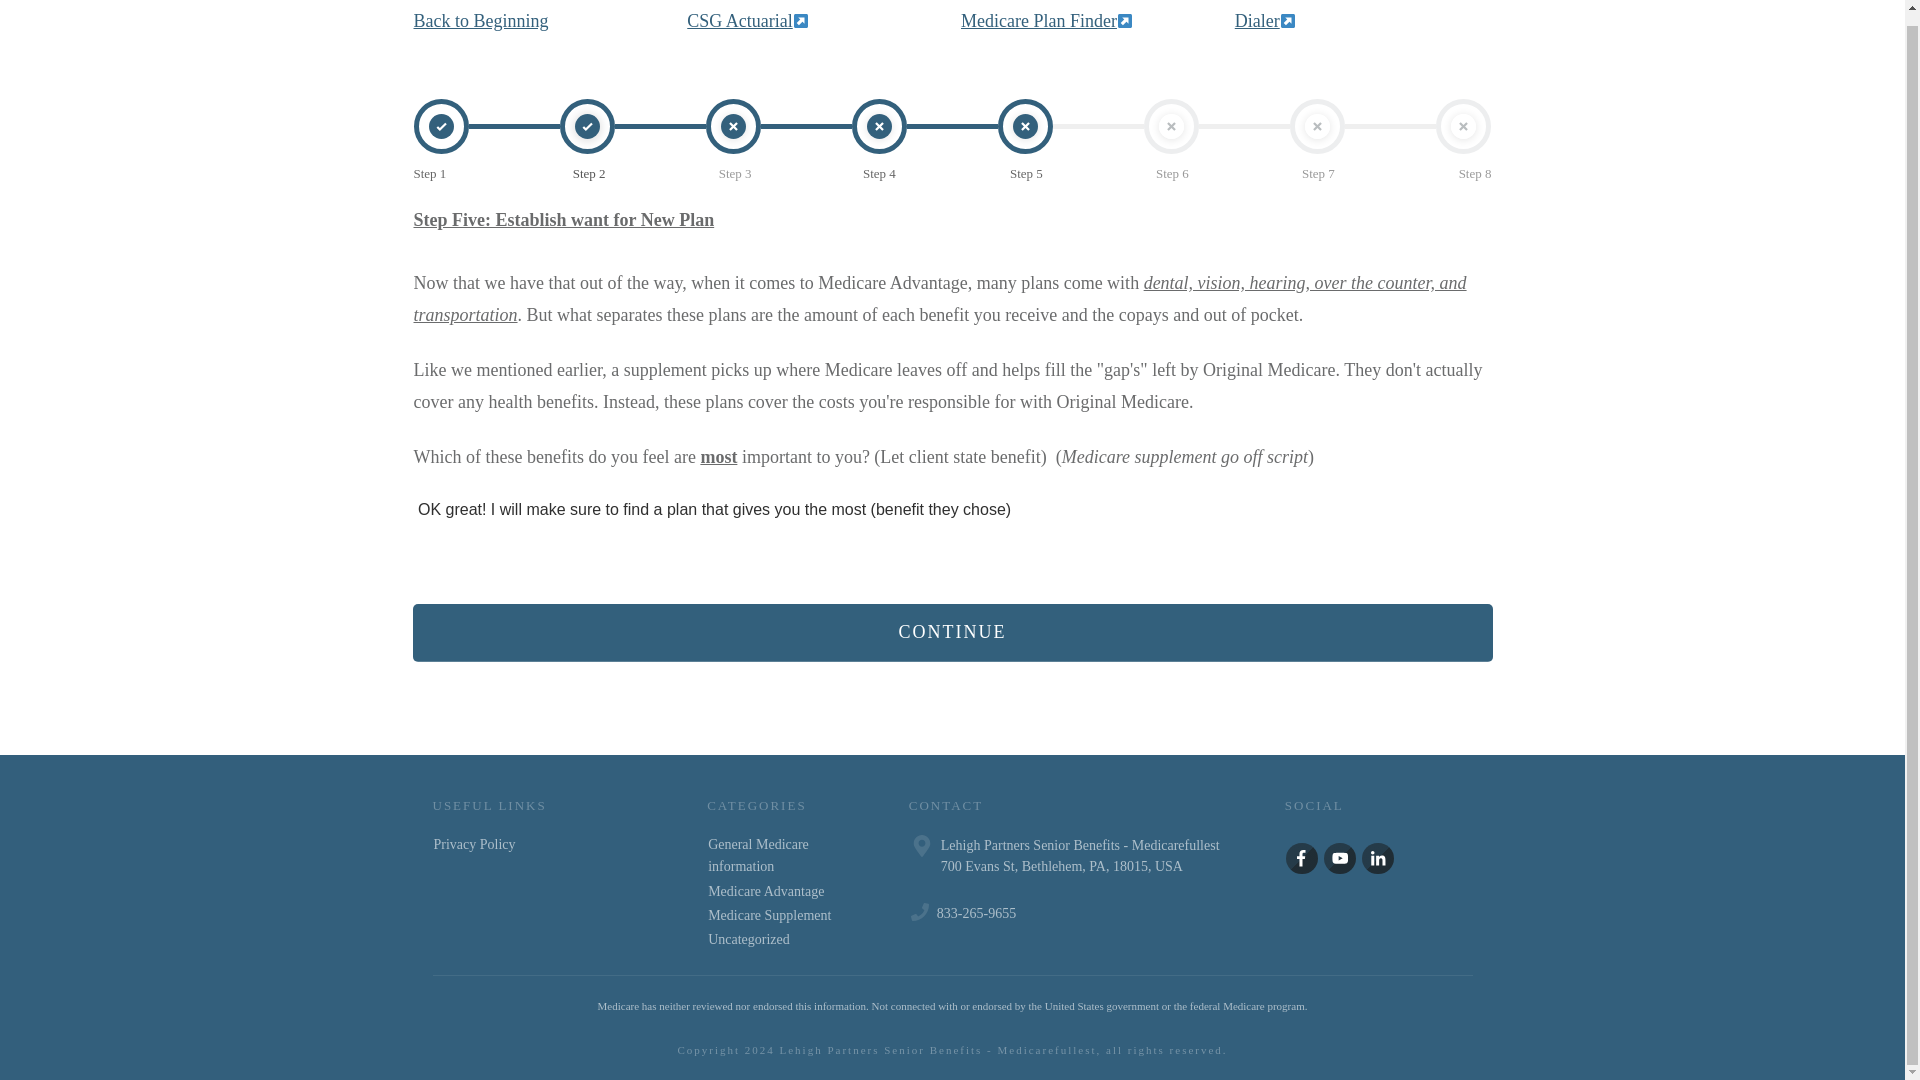 This screenshot has width=1920, height=1080. What do you see at coordinates (766, 892) in the screenshot?
I see `Medicare Advantage` at bounding box center [766, 892].